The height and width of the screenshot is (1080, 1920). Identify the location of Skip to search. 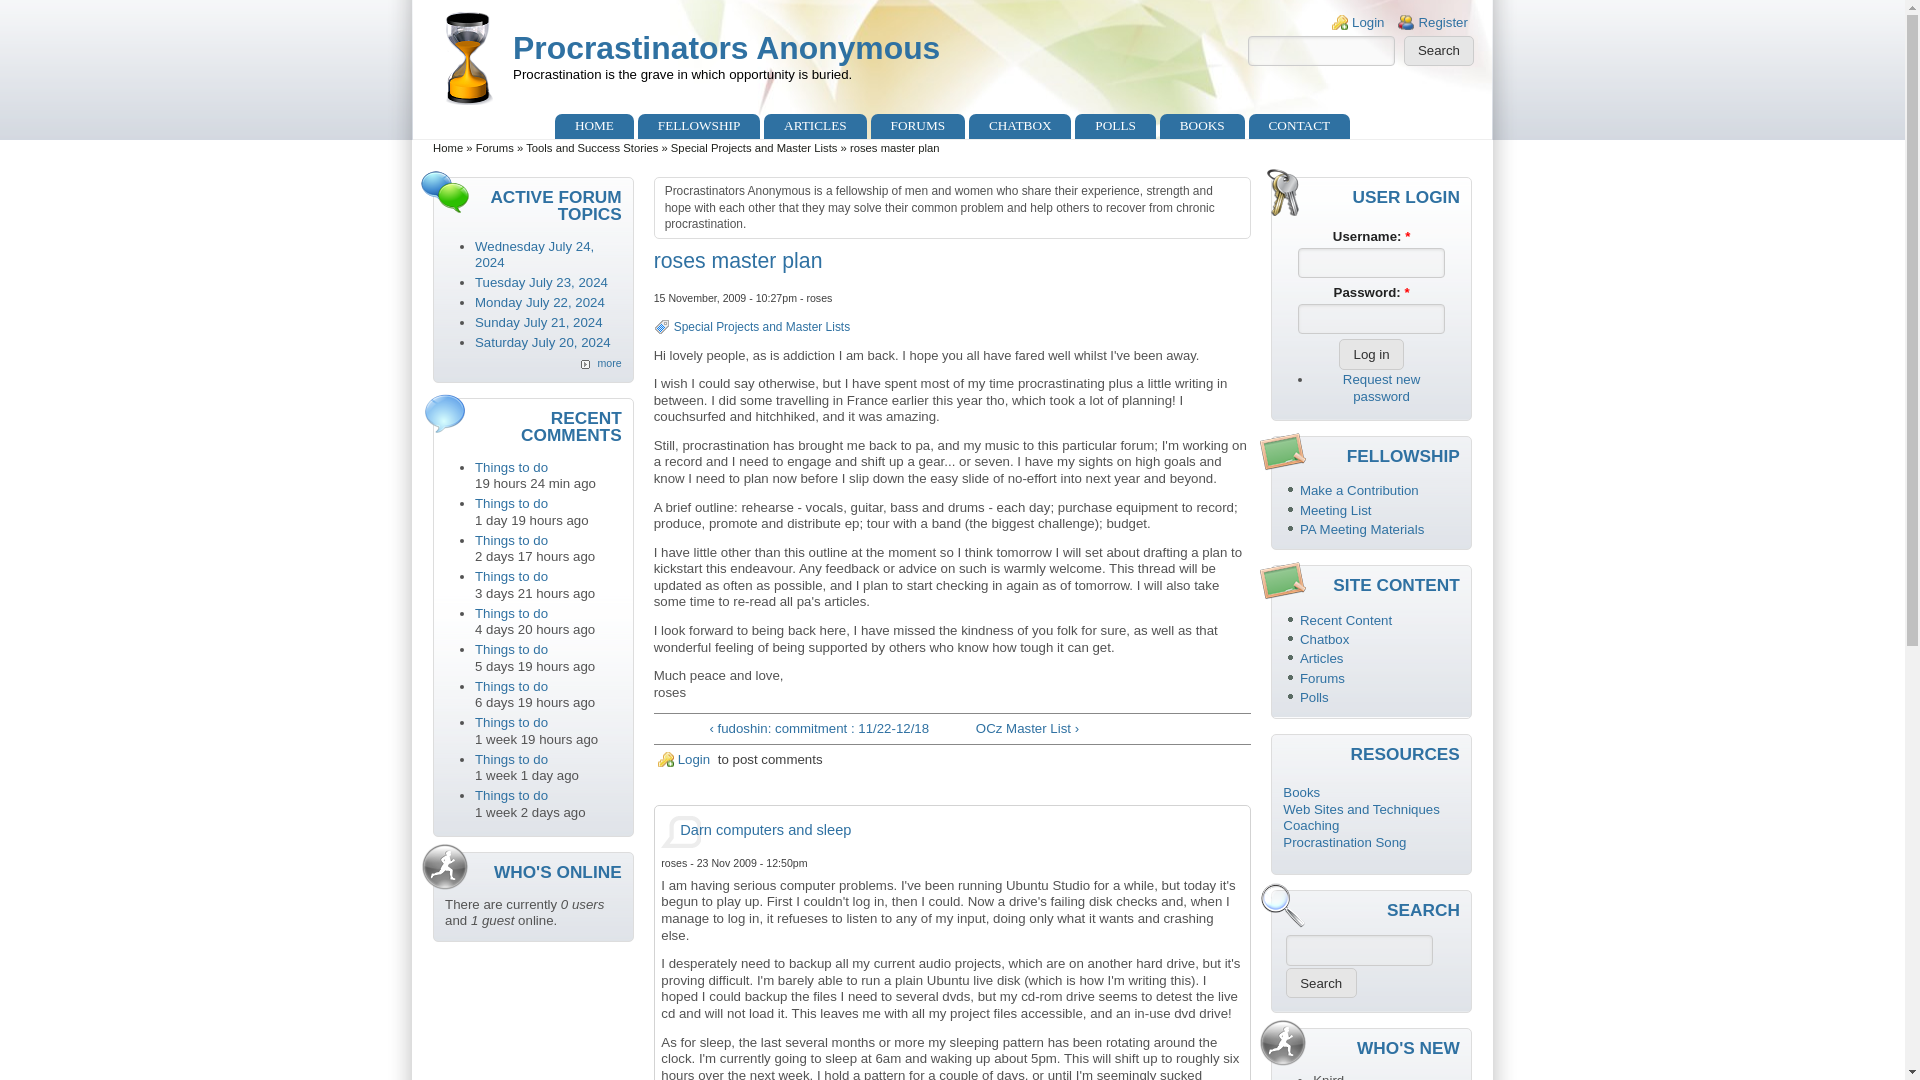
(42, 0).